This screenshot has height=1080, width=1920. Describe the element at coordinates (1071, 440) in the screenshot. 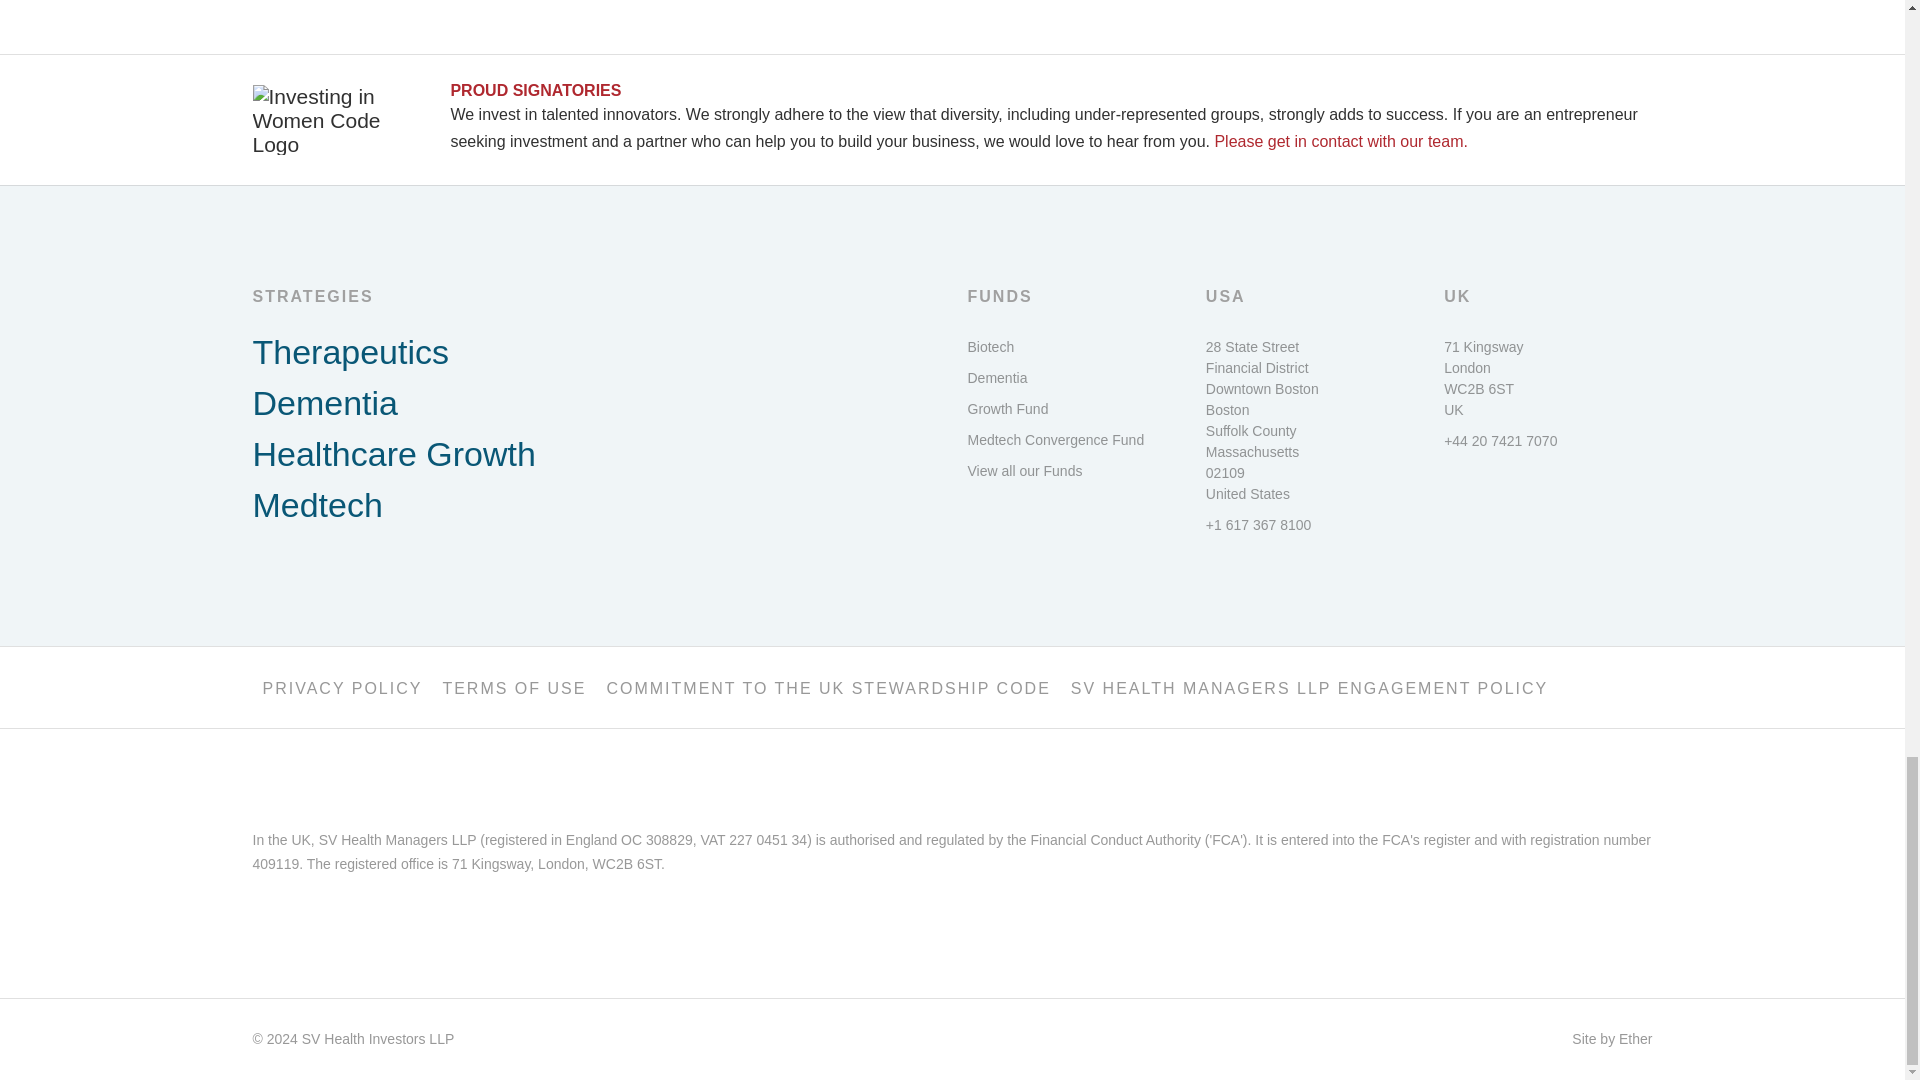

I see `Medtech Convergence Fund` at that location.